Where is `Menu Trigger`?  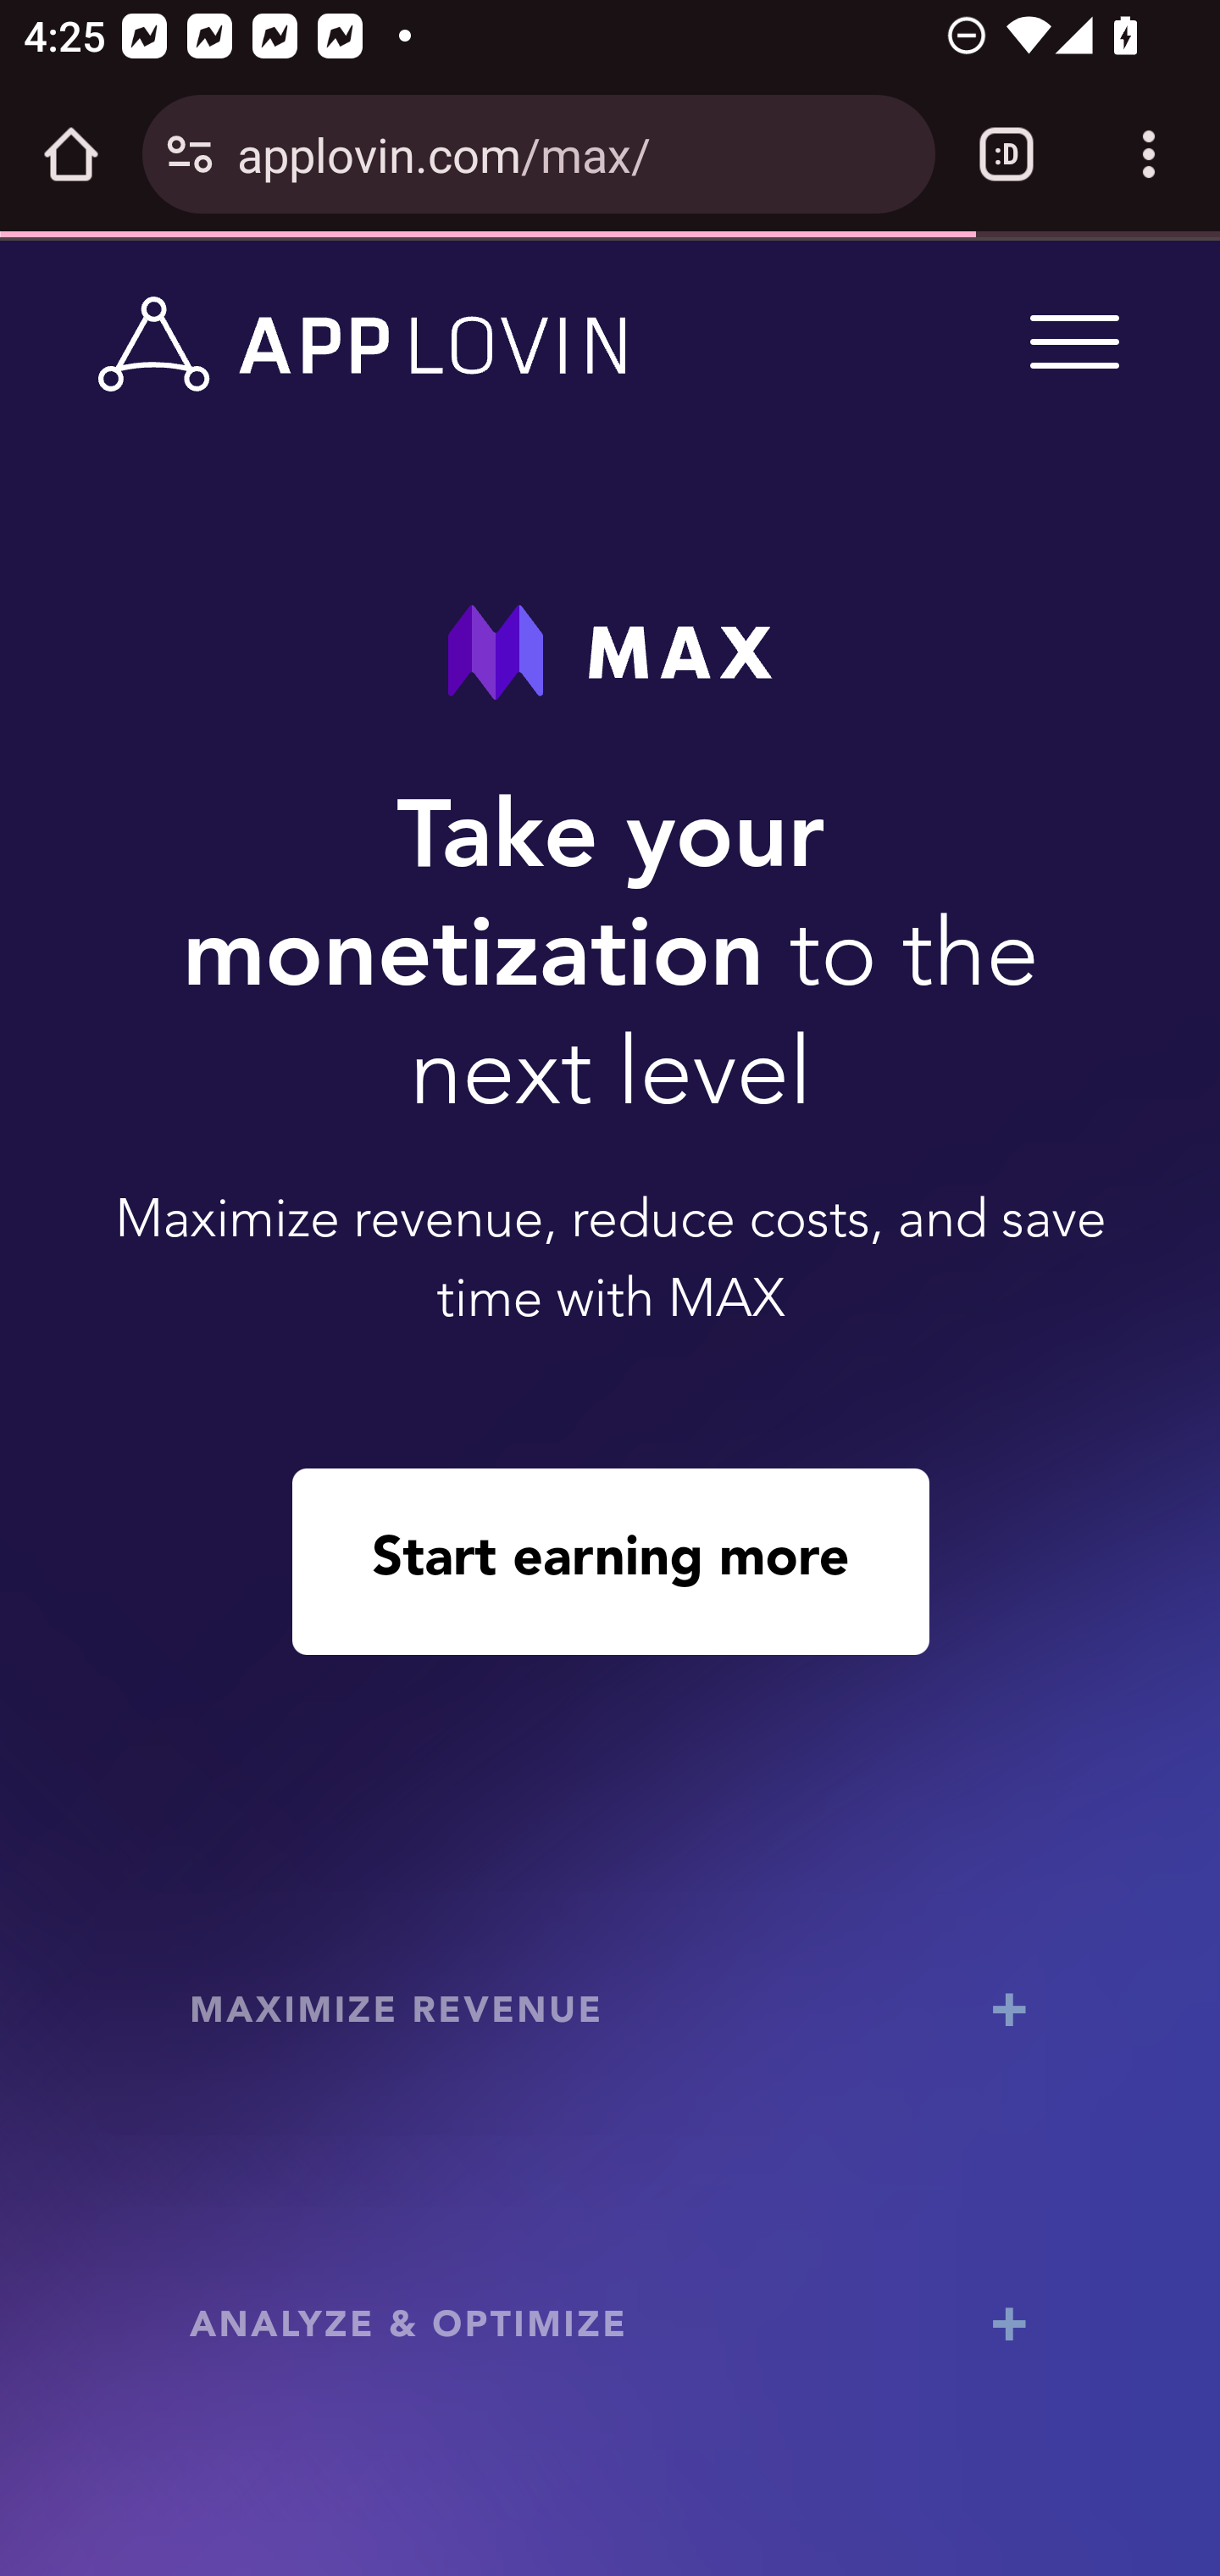
Menu Trigger is located at coordinates (1068, 341).